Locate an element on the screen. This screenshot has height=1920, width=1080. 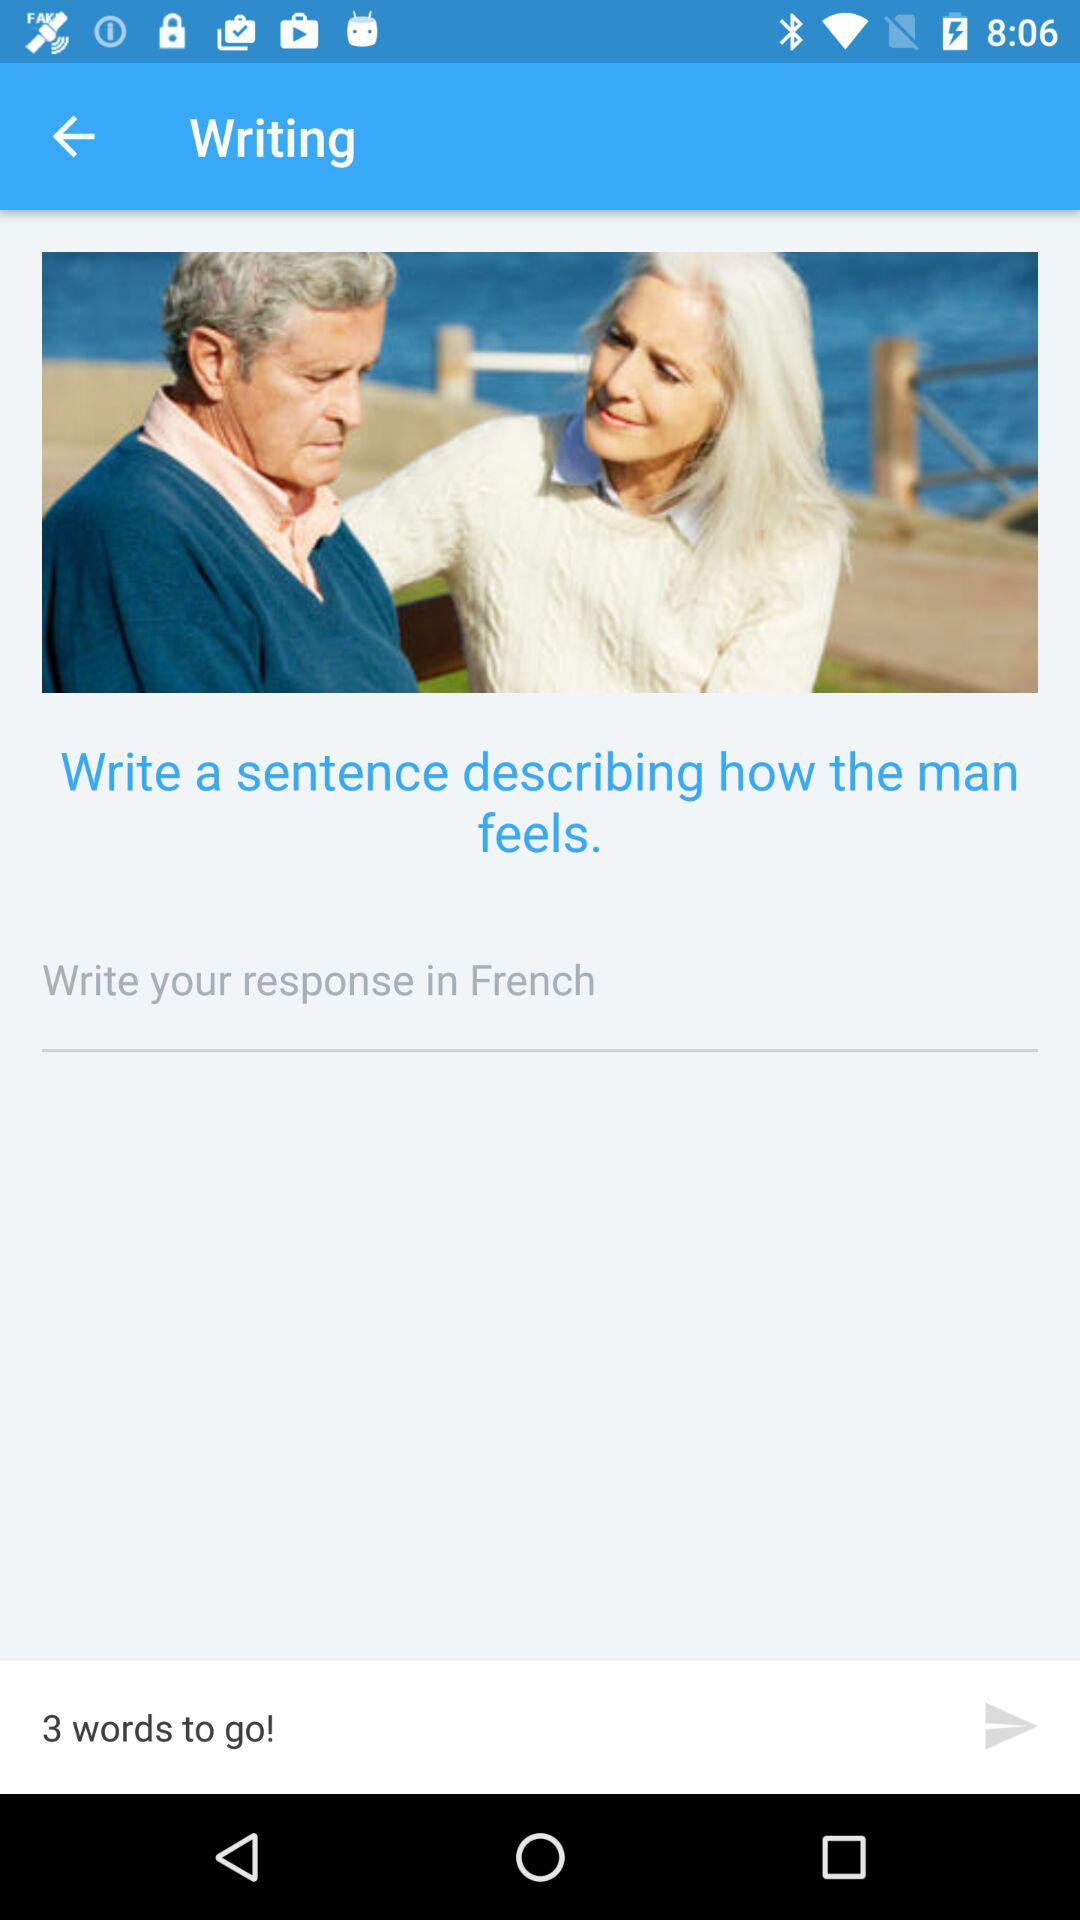
turn off icon at the bottom right corner is located at coordinates (1012, 1726).